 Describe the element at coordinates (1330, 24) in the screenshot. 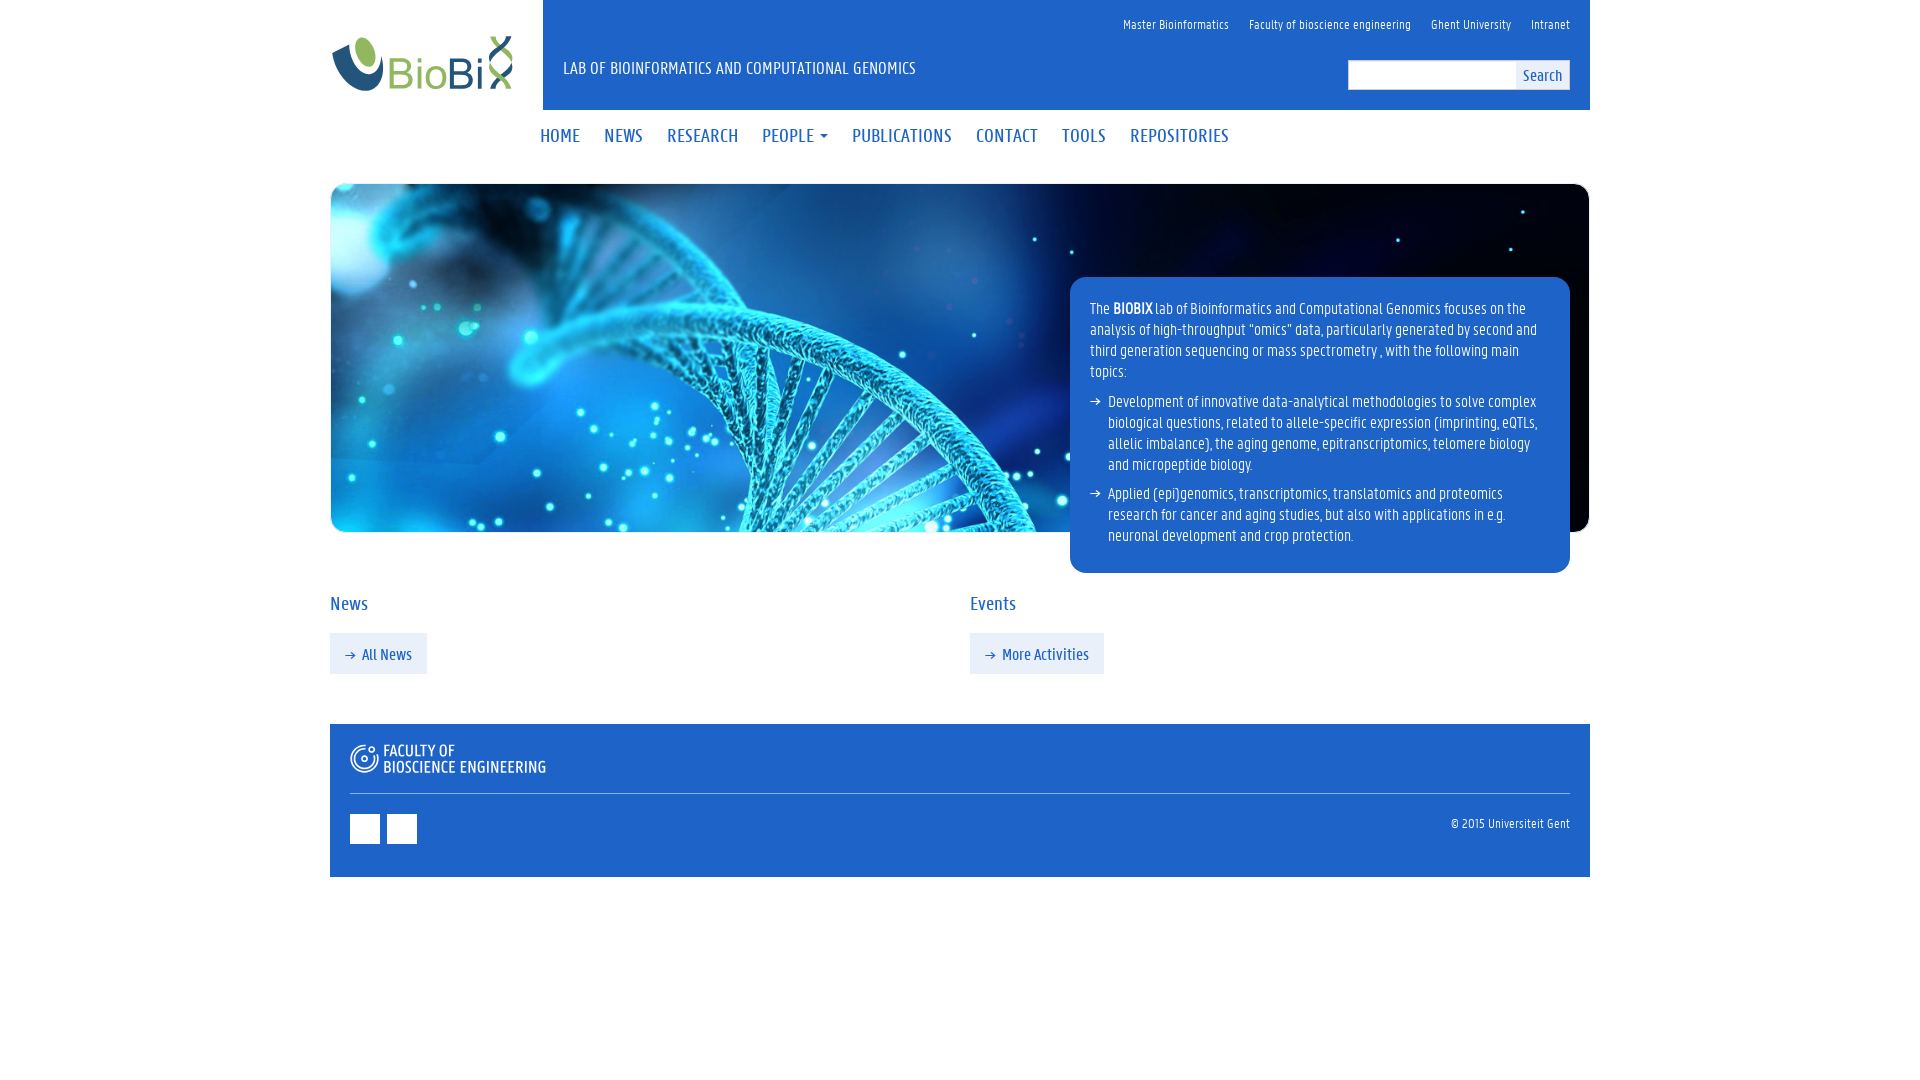

I see `Faculty of bioscience engineering` at that location.